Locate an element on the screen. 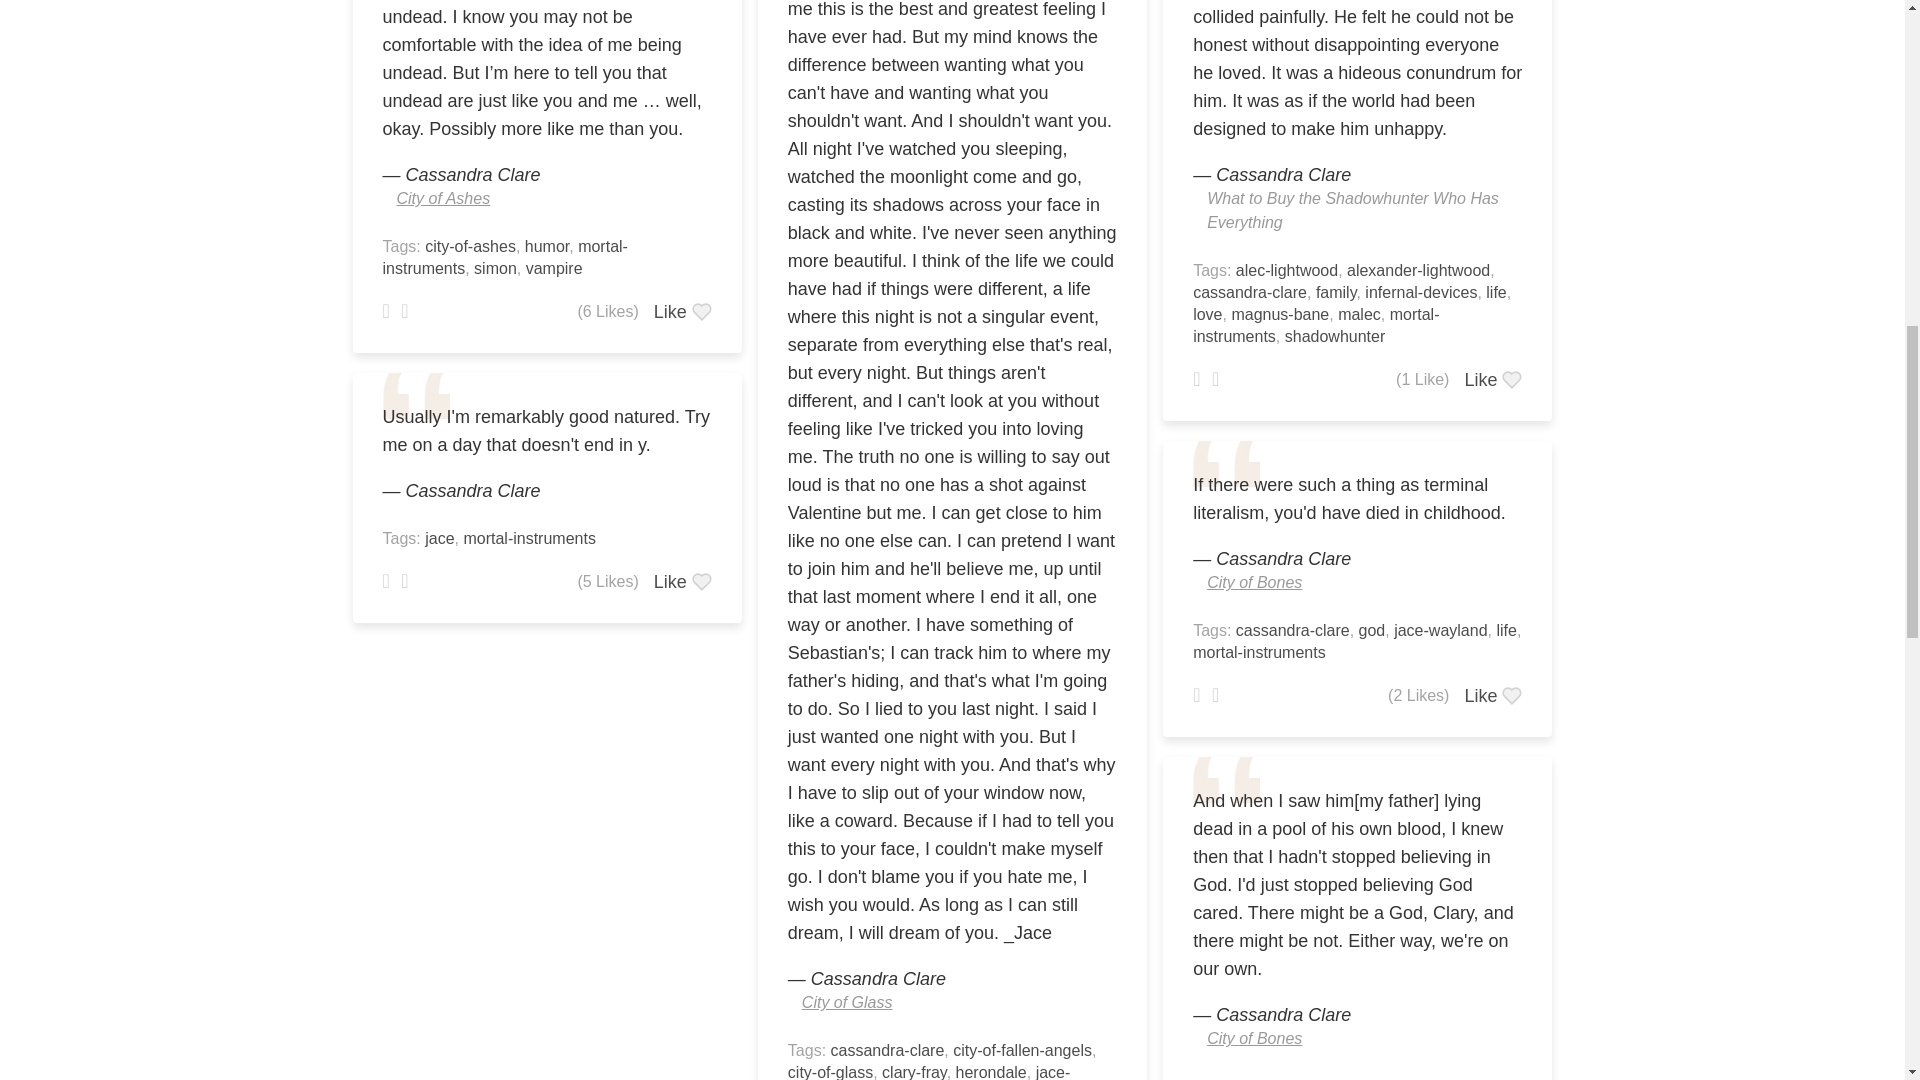 This screenshot has width=1920, height=1080. mortal-instruments is located at coordinates (504, 256).